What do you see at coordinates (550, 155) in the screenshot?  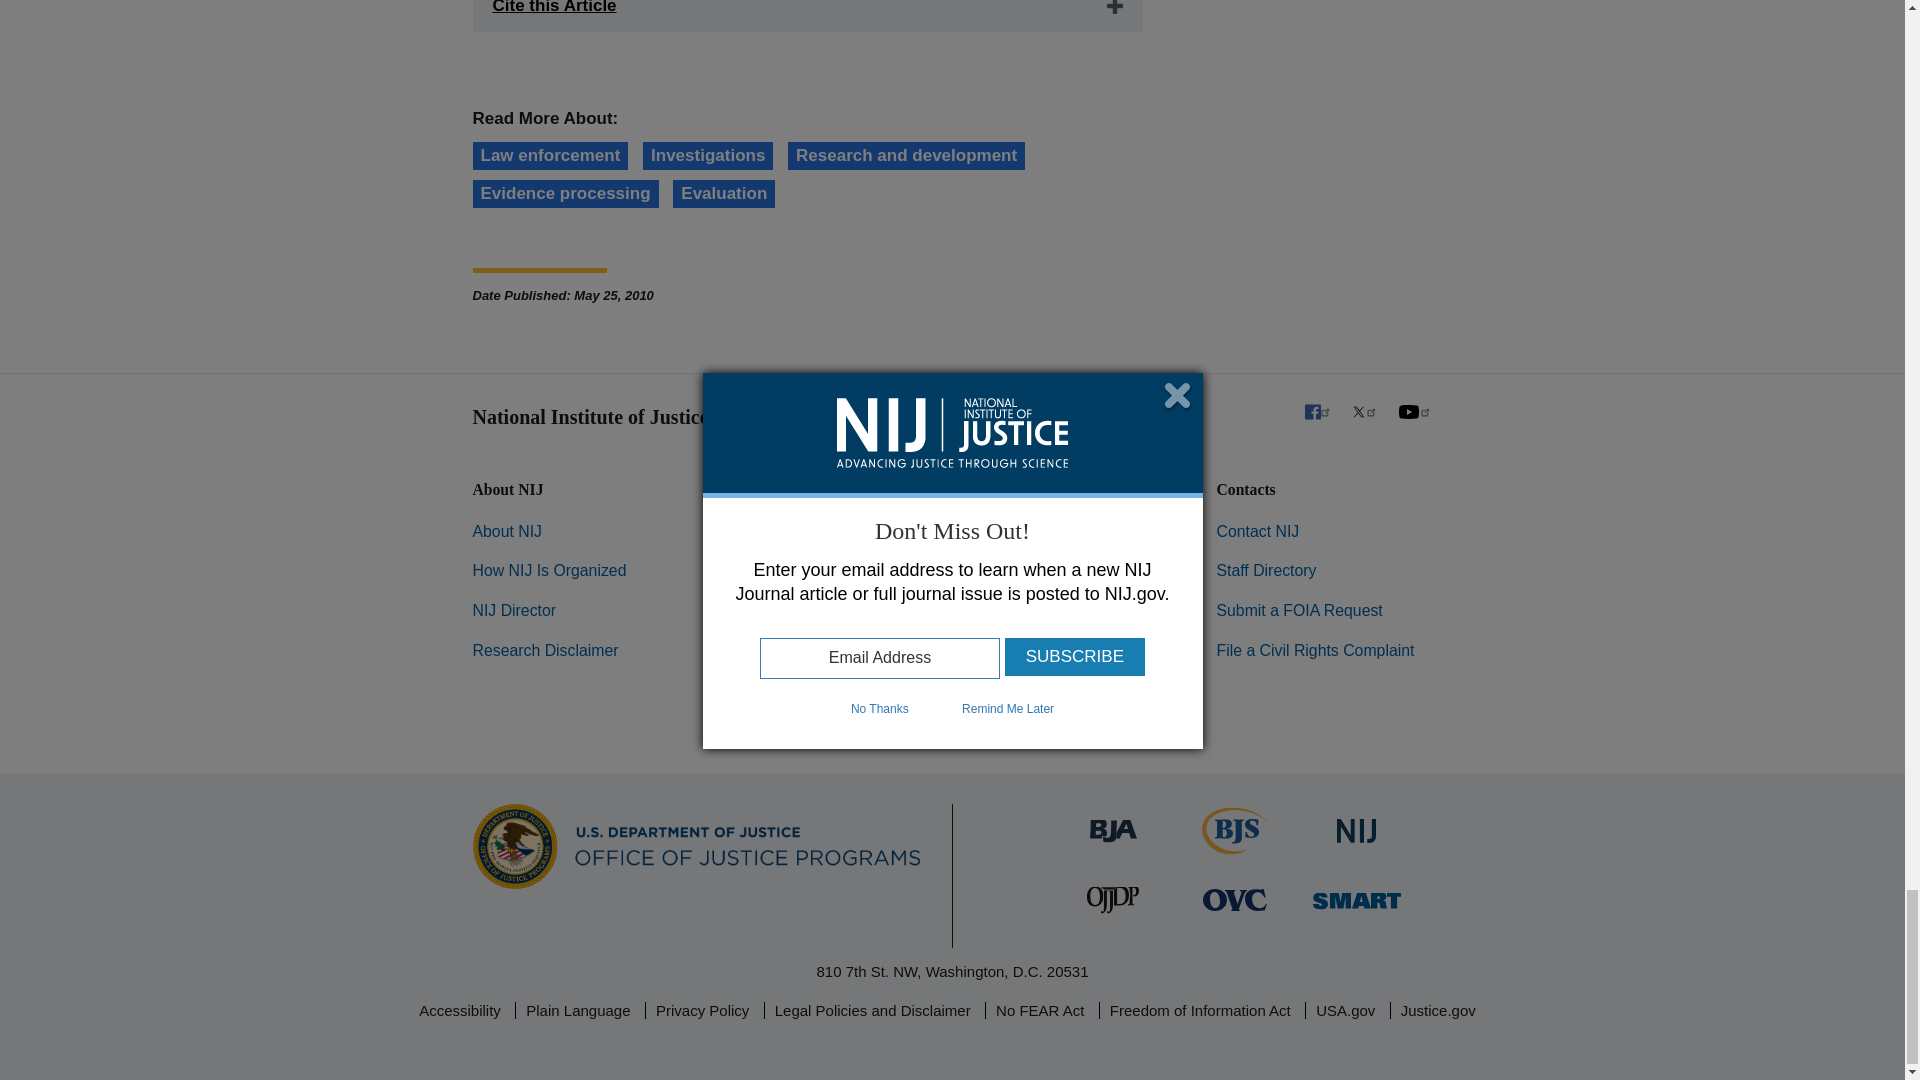 I see `Law enforcement` at bounding box center [550, 155].